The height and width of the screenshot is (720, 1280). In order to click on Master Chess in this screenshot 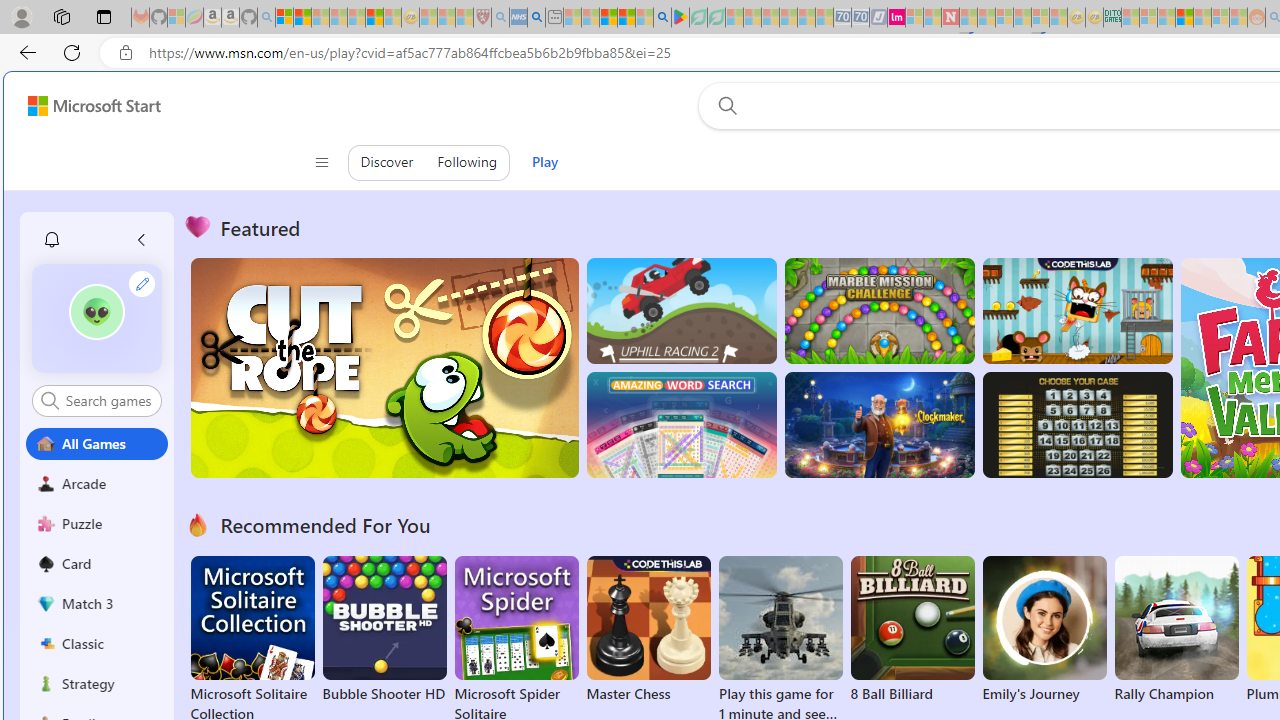, I will do `click(648, 630)`.